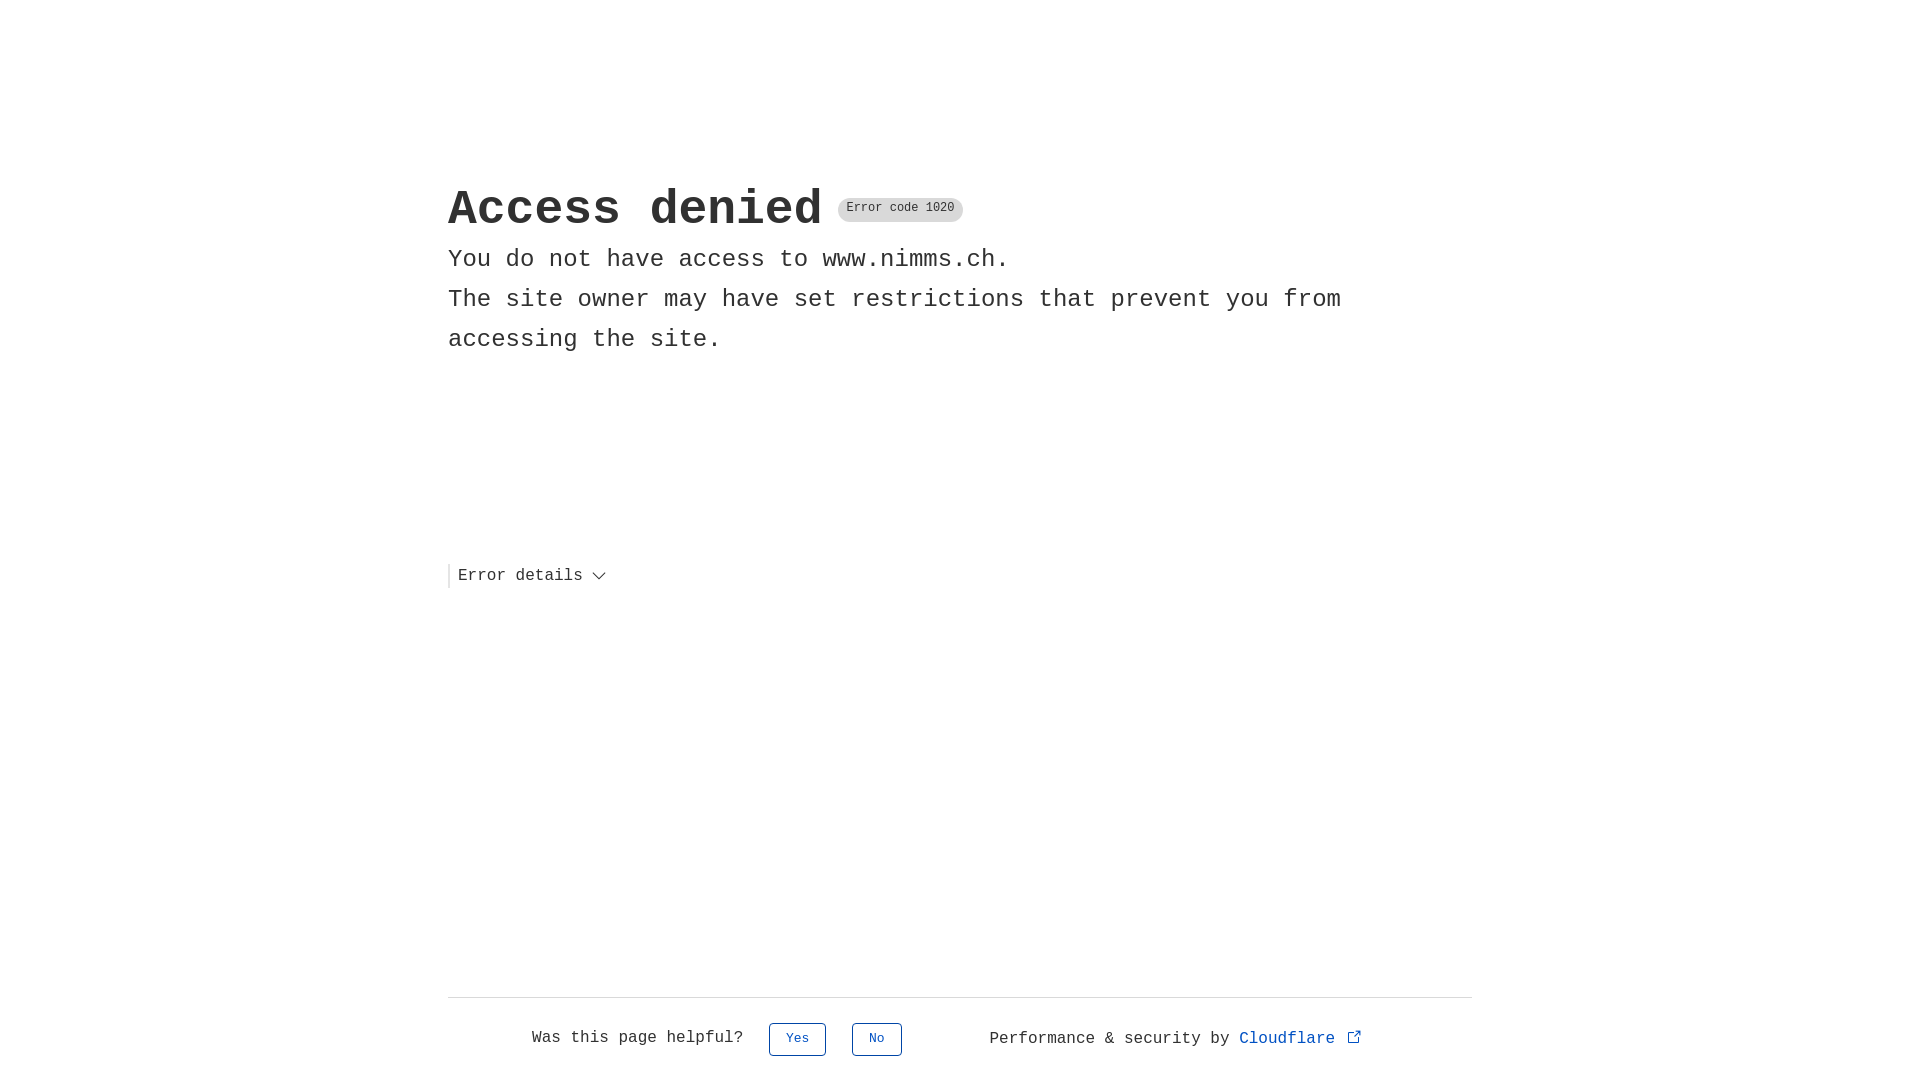 The width and height of the screenshot is (1920, 1080). Describe the element at coordinates (877, 1040) in the screenshot. I see `No` at that location.